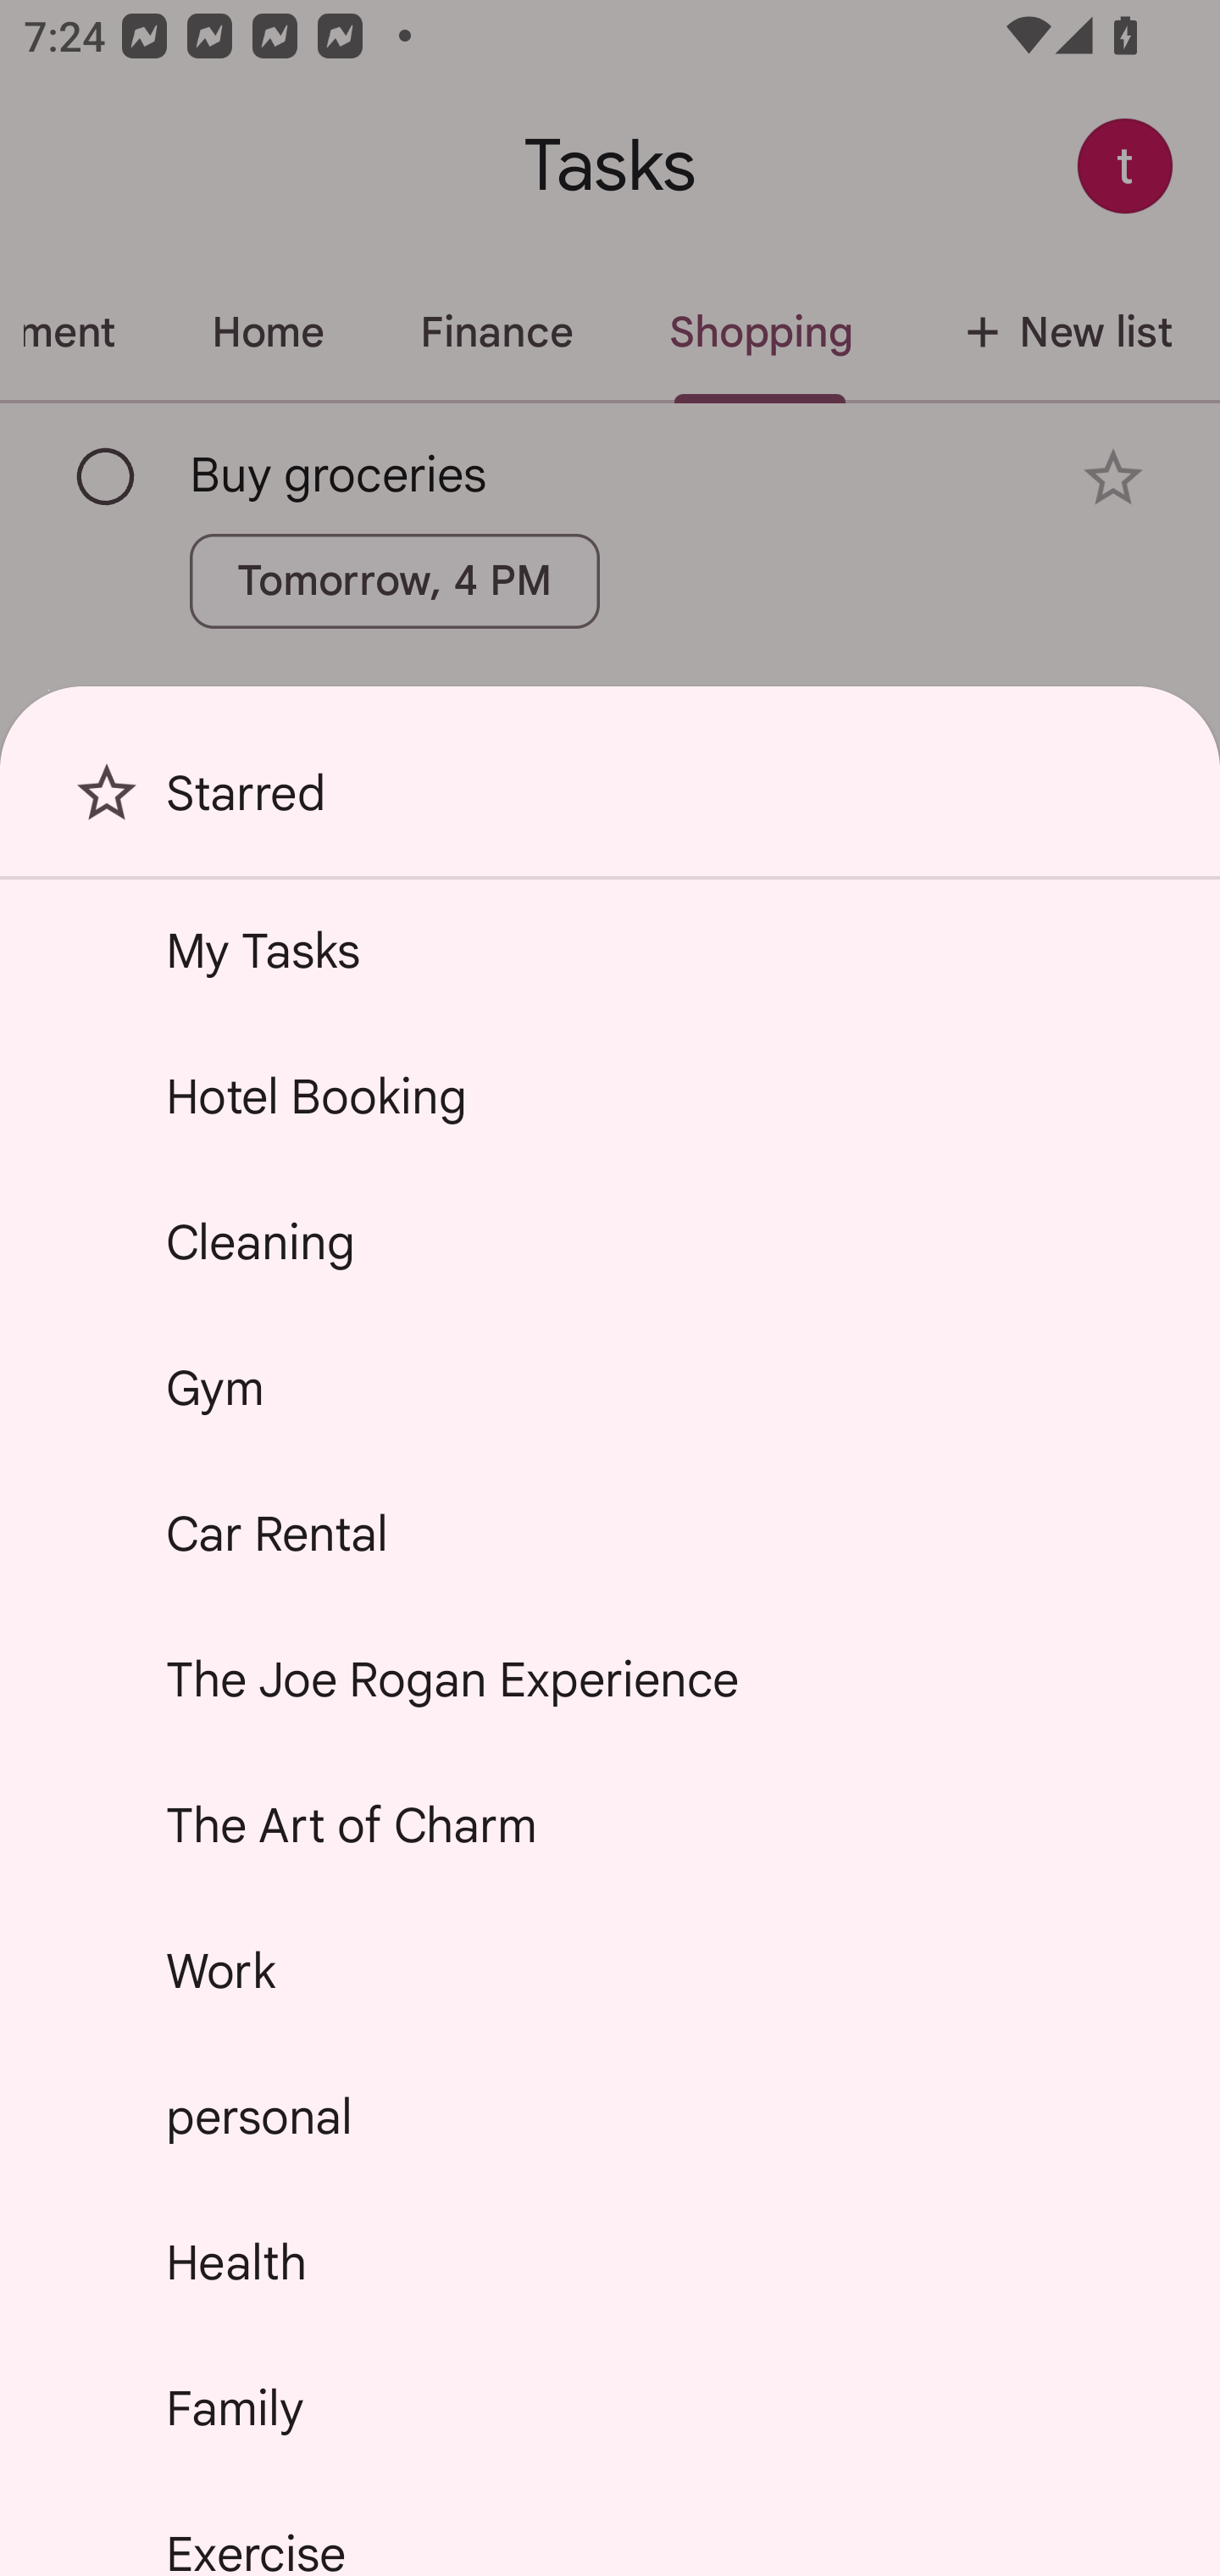  What do you see at coordinates (610, 1825) in the screenshot?
I see `The Art of Charm` at bounding box center [610, 1825].